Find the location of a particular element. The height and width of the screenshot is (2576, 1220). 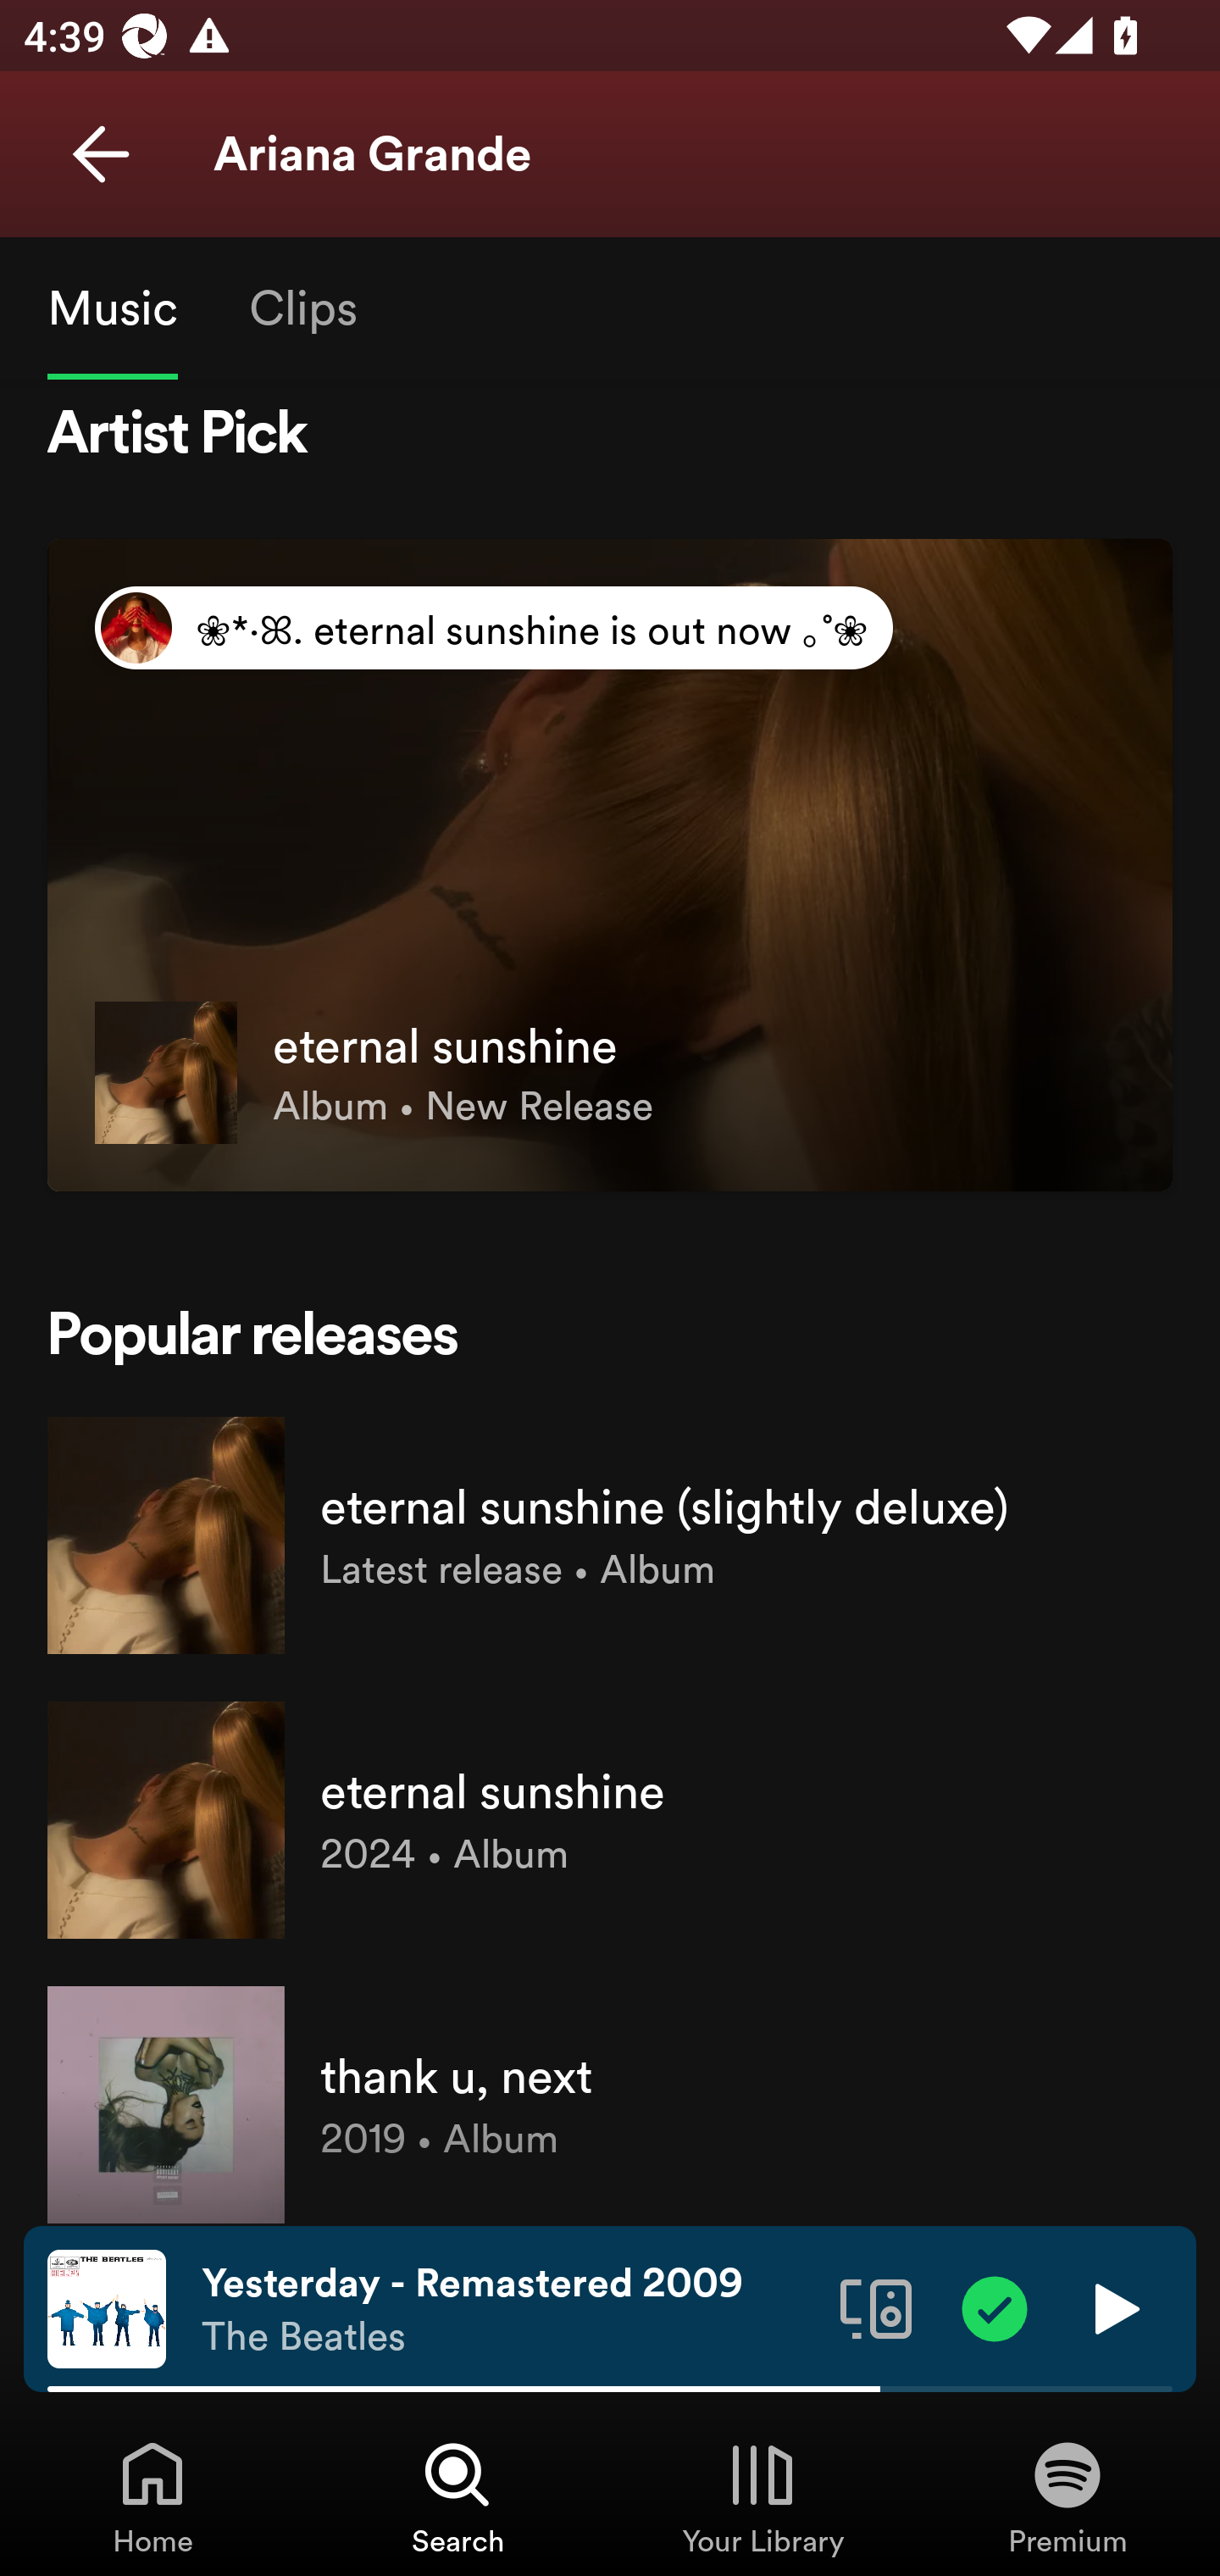

Connect to a device. Opens the devices menu is located at coordinates (876, 2307).